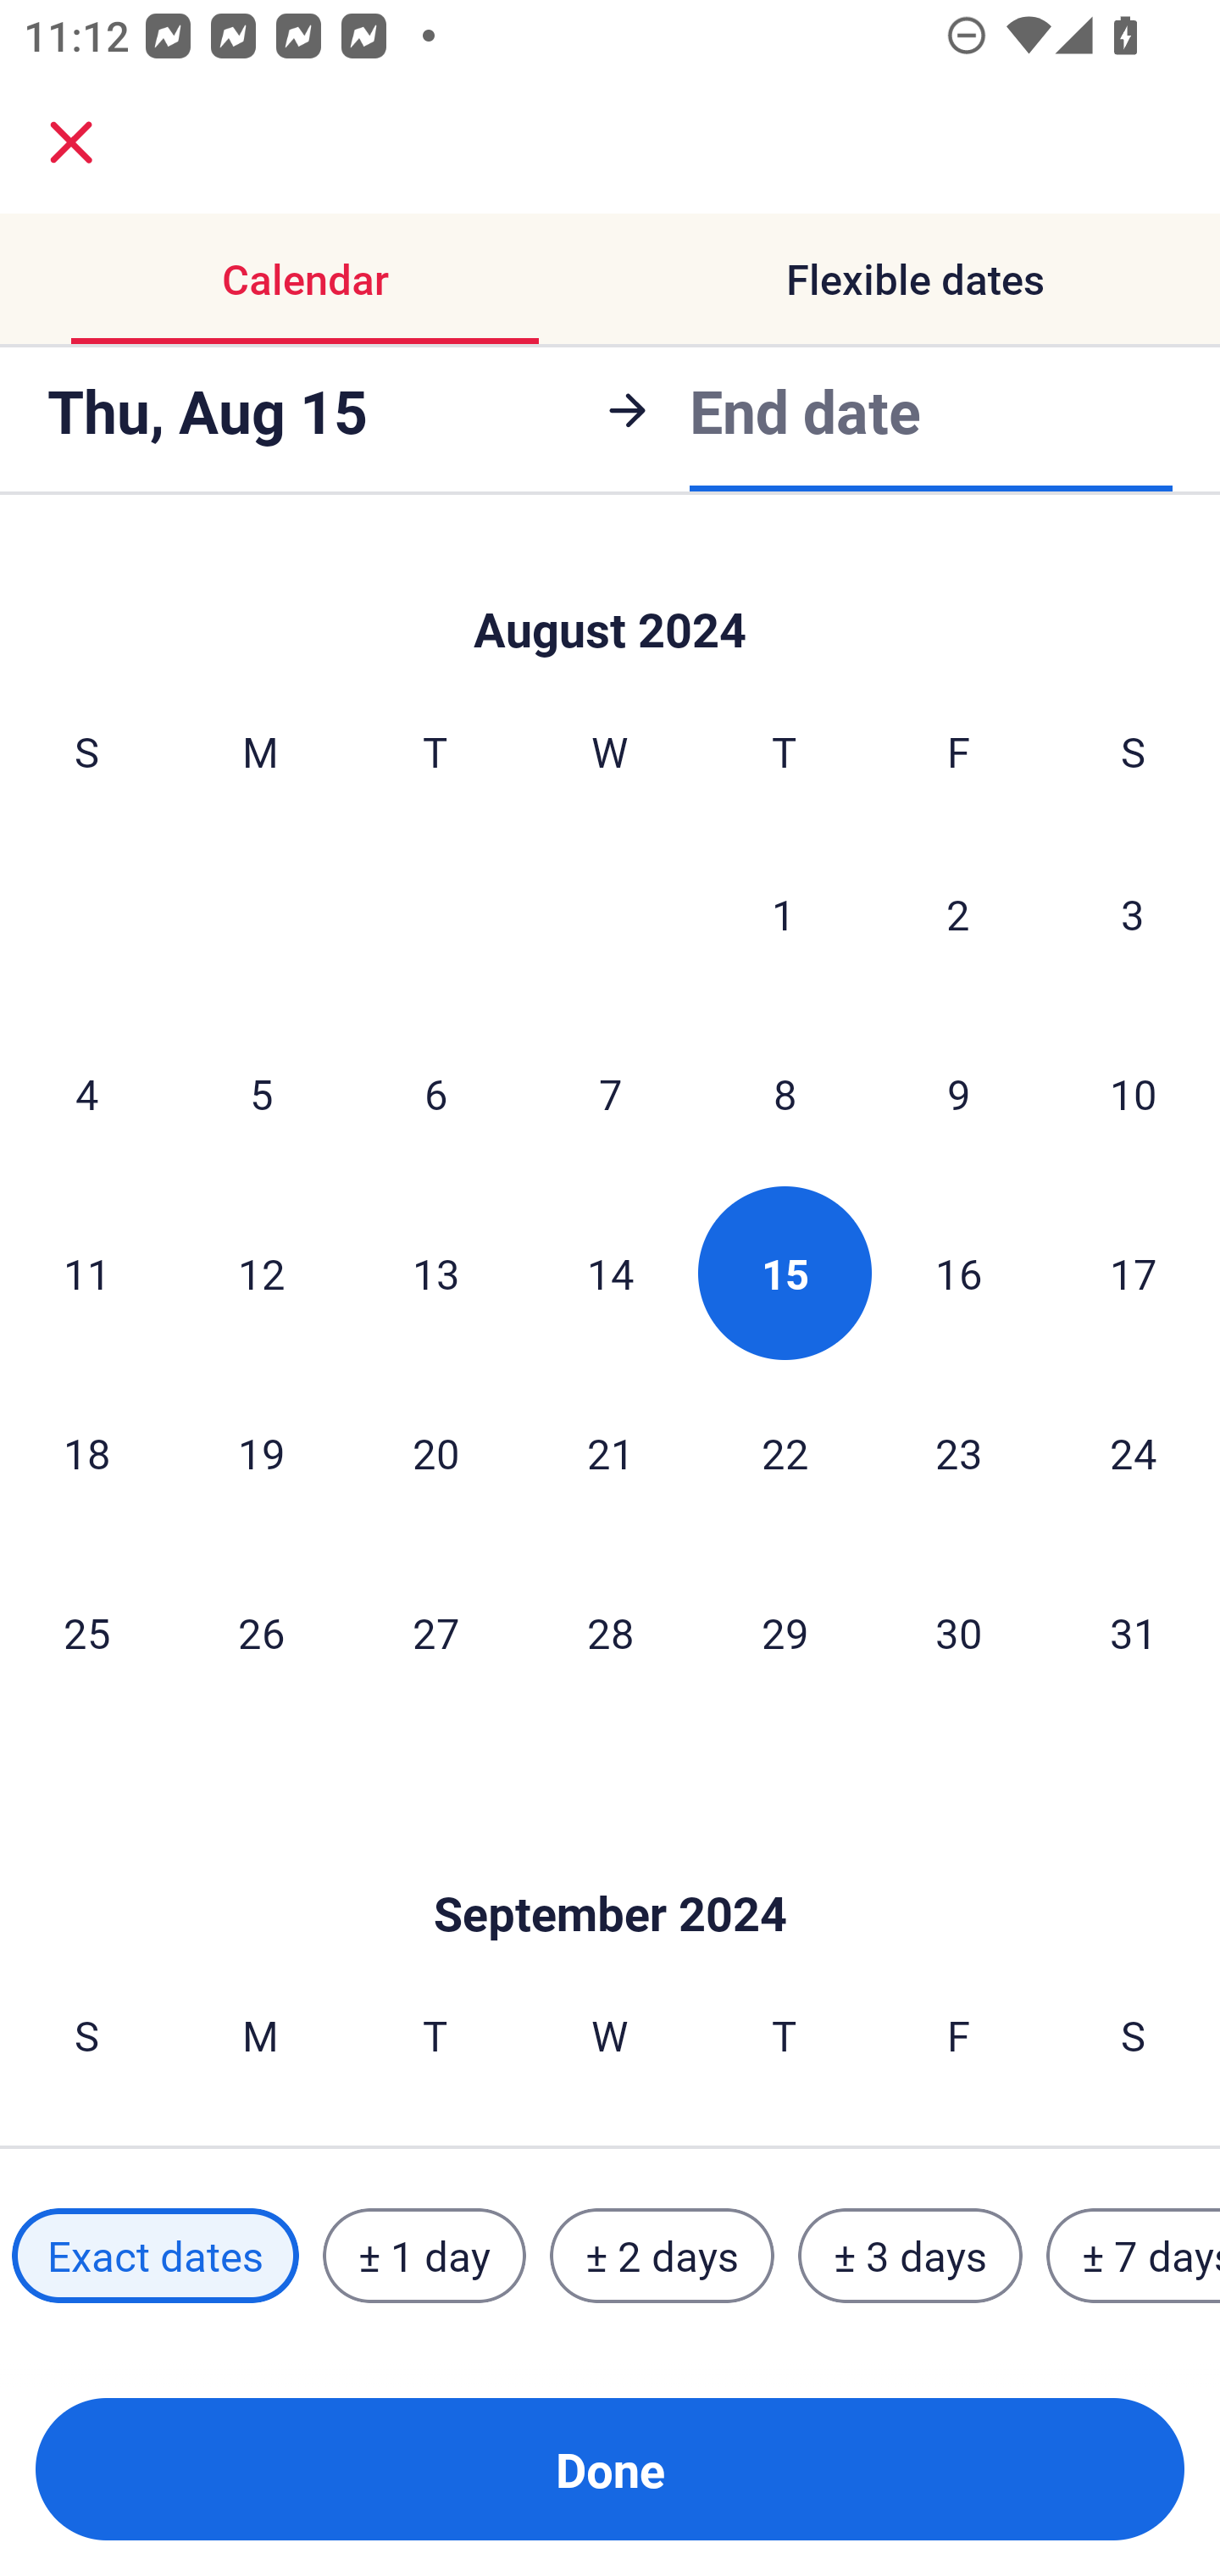 Image resolution: width=1220 pixels, height=2576 pixels. Describe the element at coordinates (71, 142) in the screenshot. I see `close.` at that location.